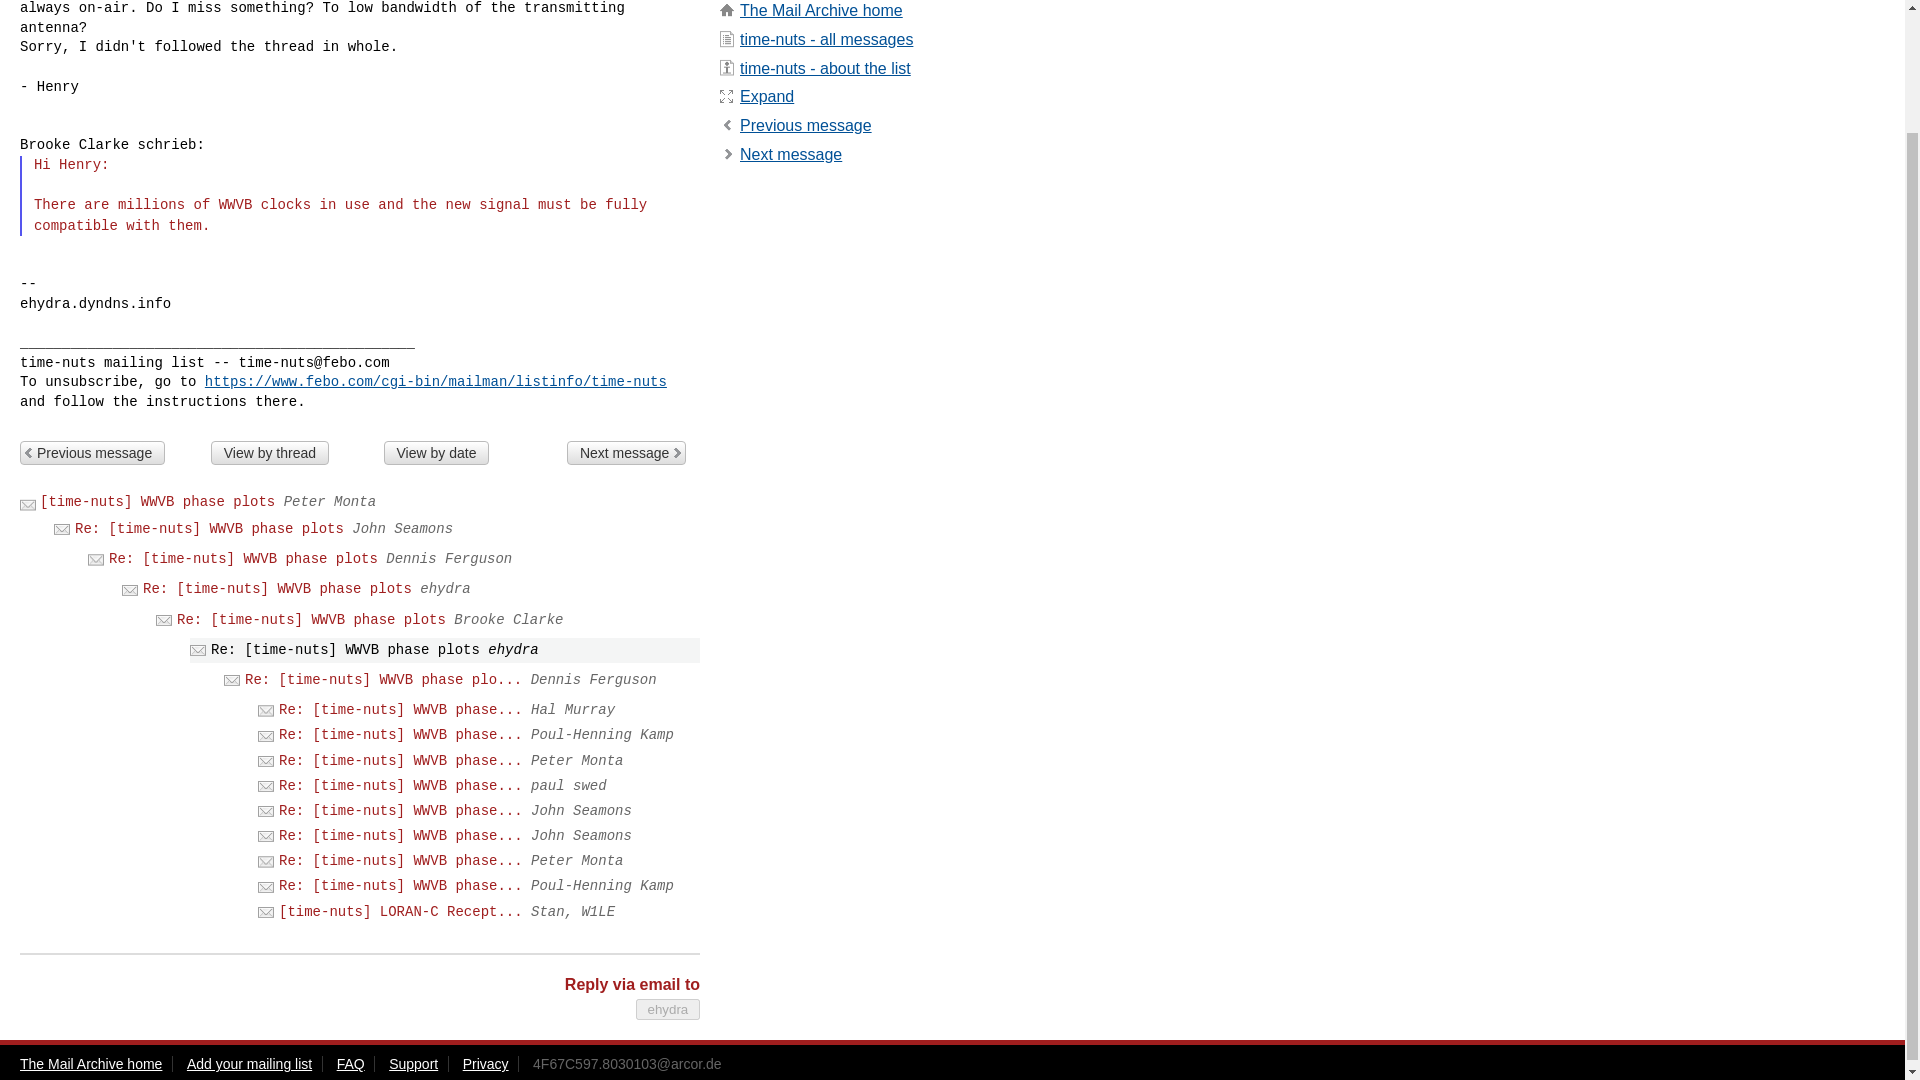 The width and height of the screenshot is (1920, 1080). I want to click on The Mail Archive home, so click(820, 10).